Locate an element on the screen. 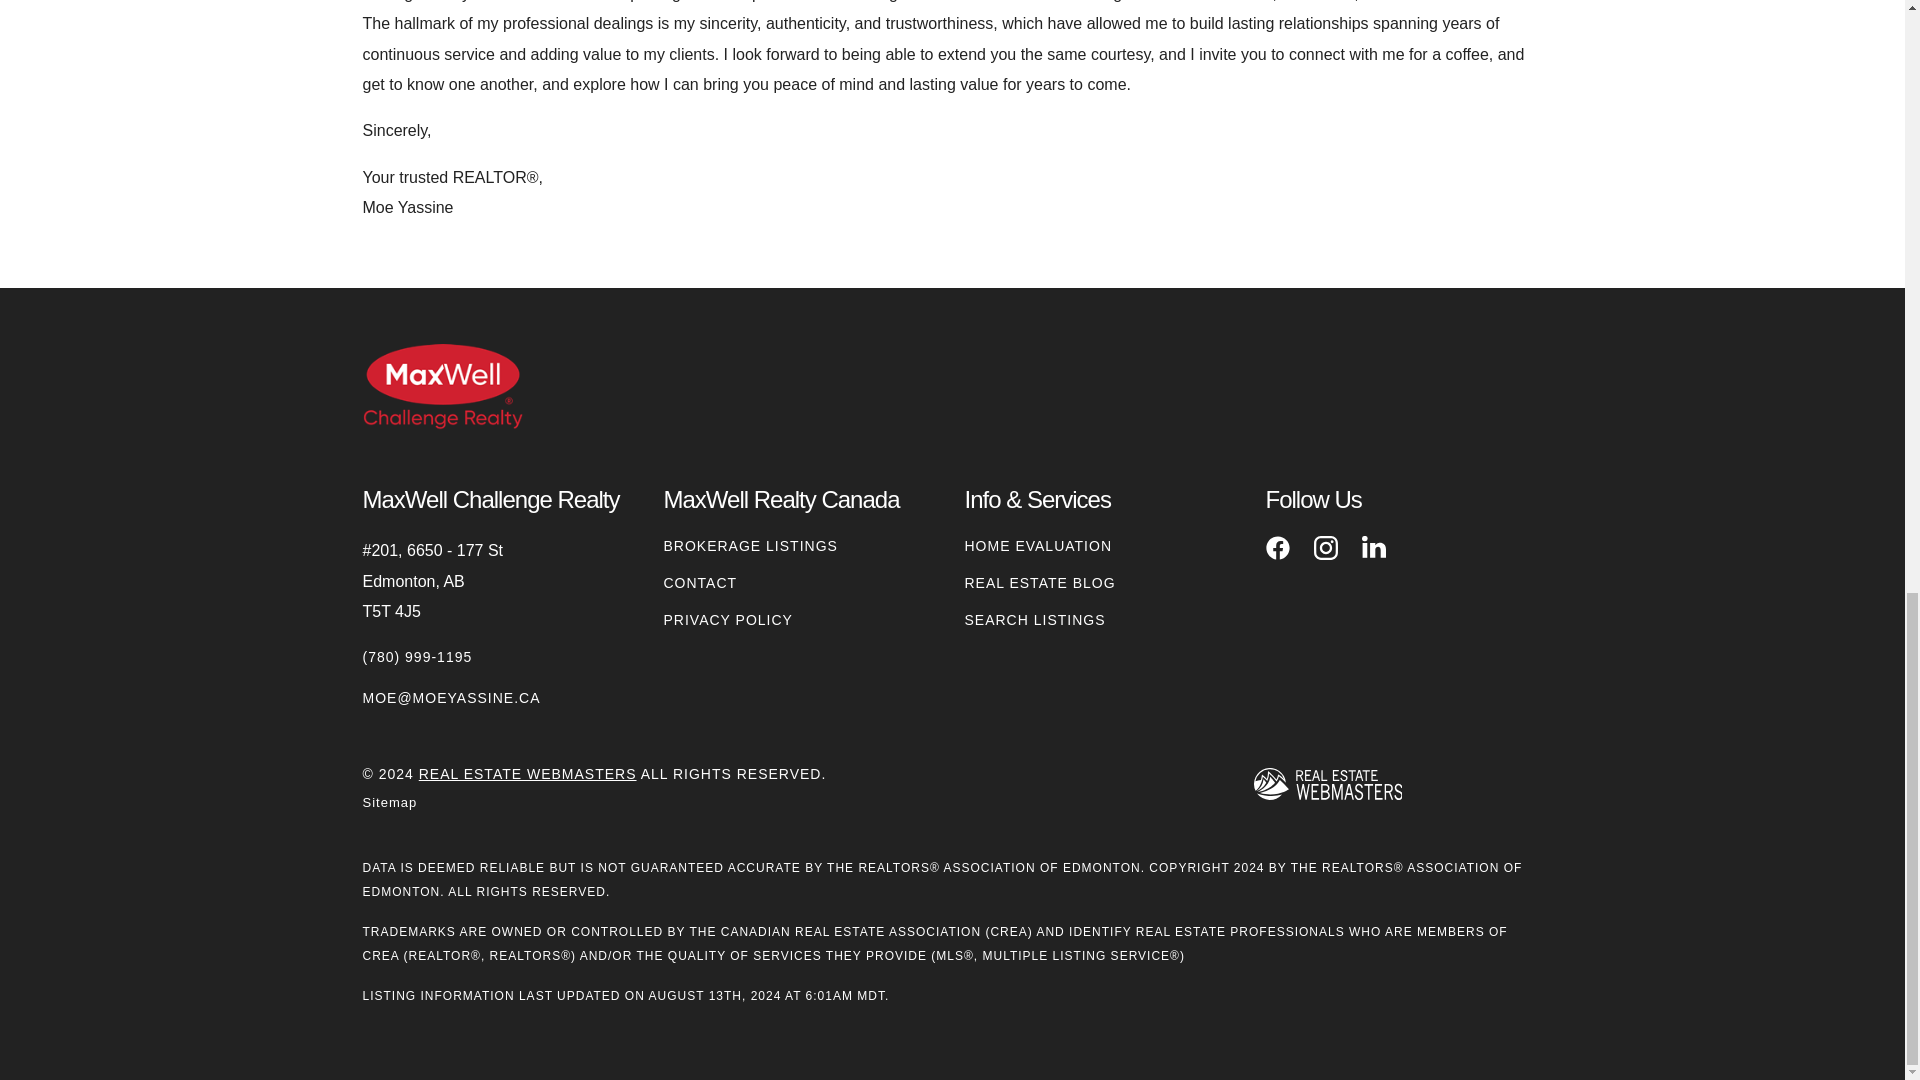 This screenshot has height=1080, width=1920. FACEBOOK FOR is located at coordinates (1278, 548).